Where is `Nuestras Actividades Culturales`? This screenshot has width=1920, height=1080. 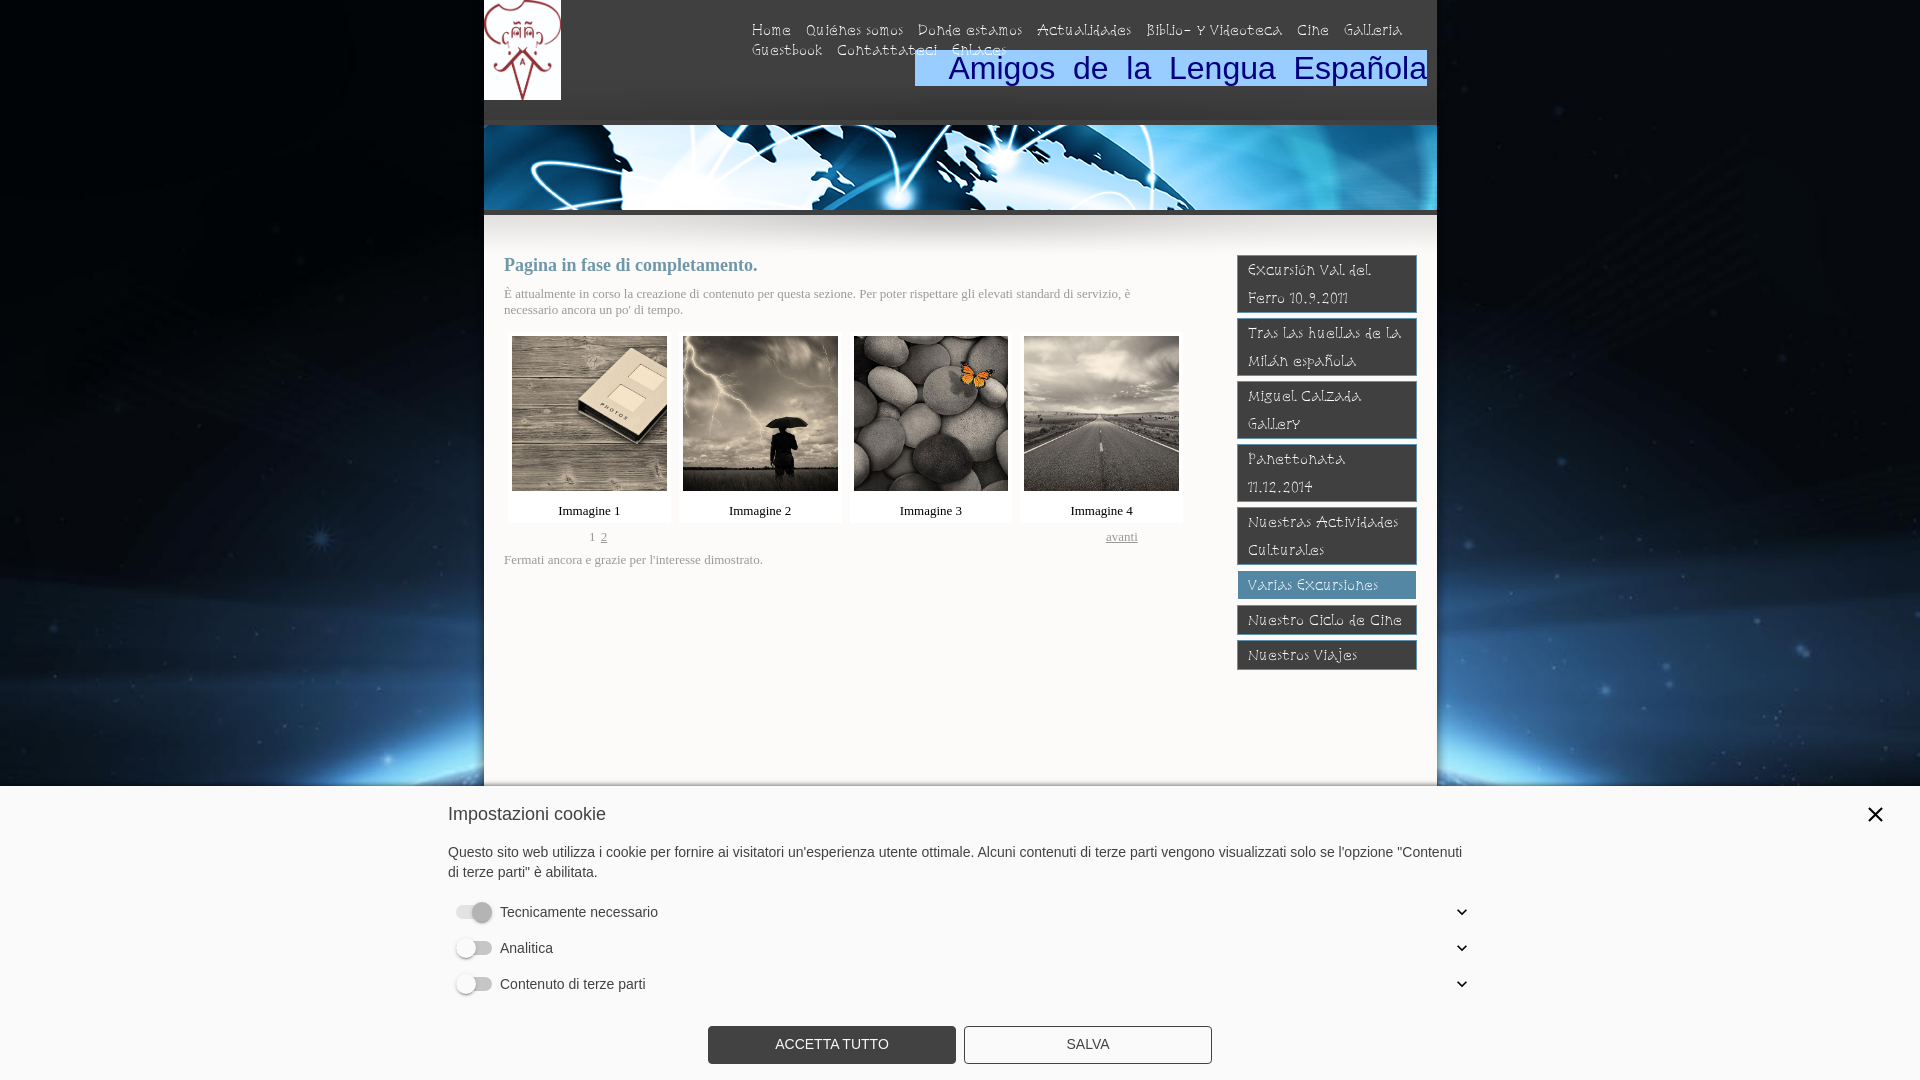 Nuestras Actividades Culturales is located at coordinates (1327, 536).